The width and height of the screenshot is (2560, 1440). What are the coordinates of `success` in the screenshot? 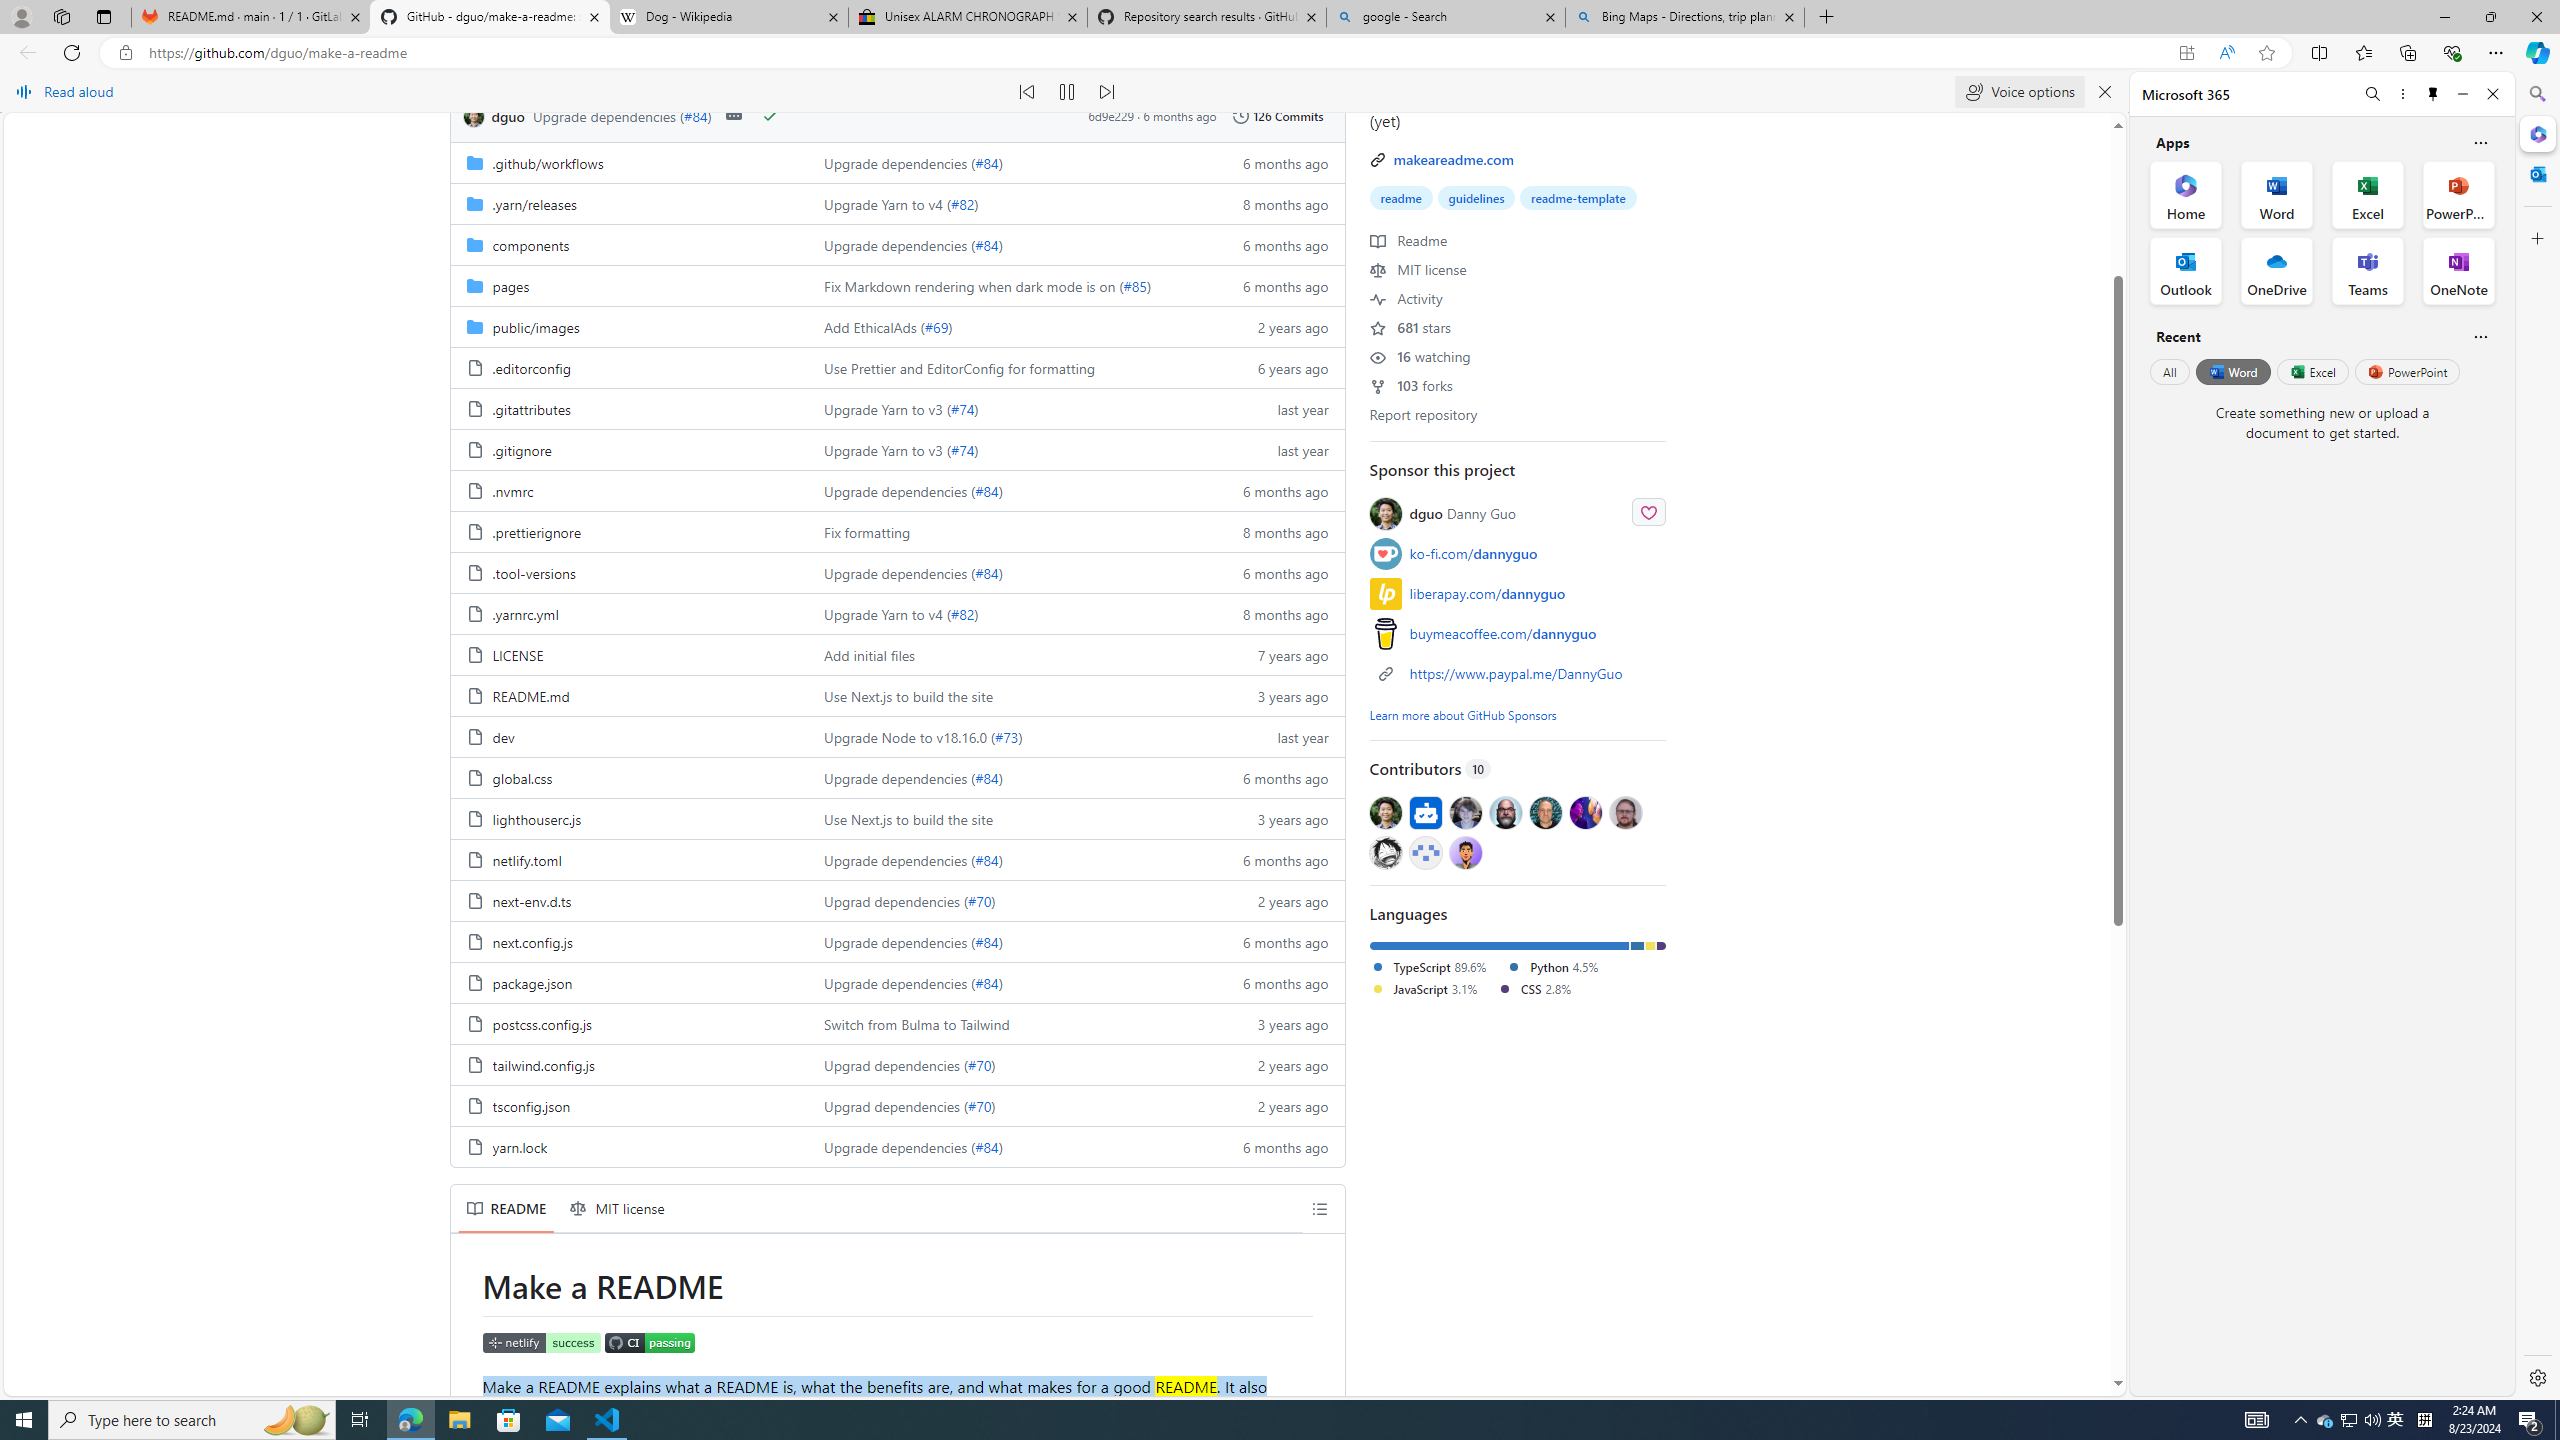 It's located at (769, 116).